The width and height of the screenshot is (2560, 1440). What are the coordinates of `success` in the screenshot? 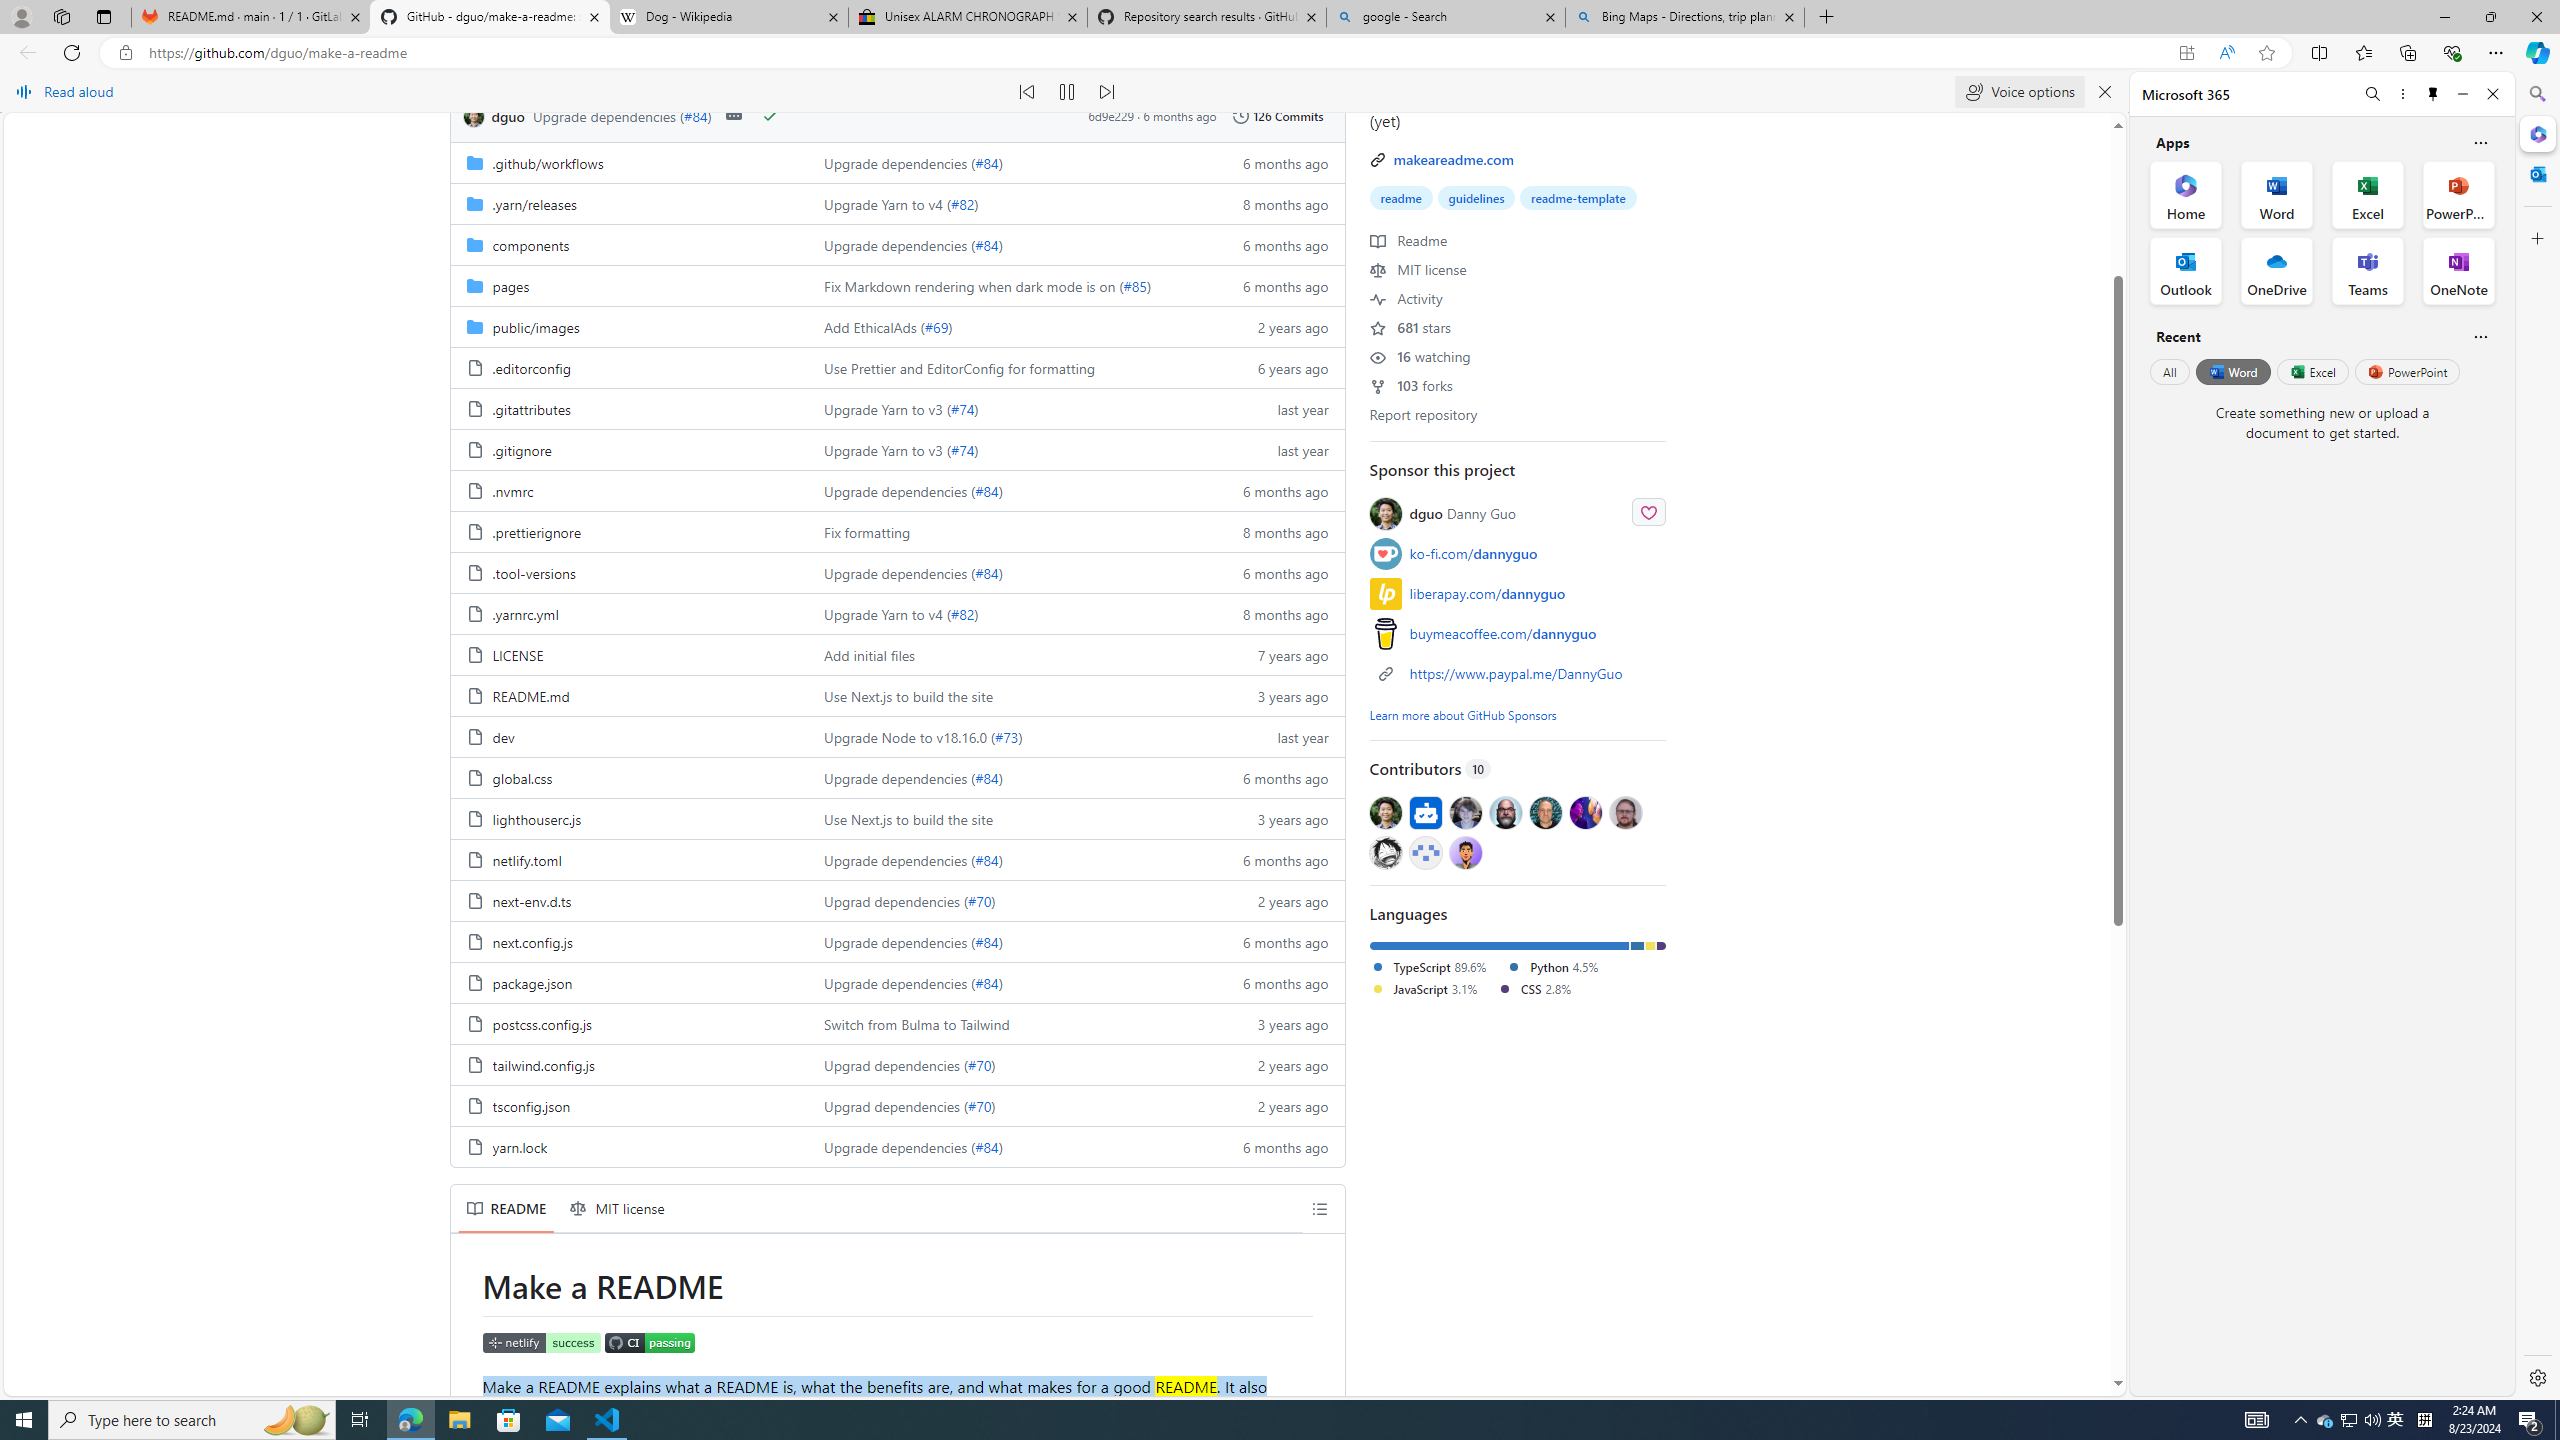 It's located at (769, 116).